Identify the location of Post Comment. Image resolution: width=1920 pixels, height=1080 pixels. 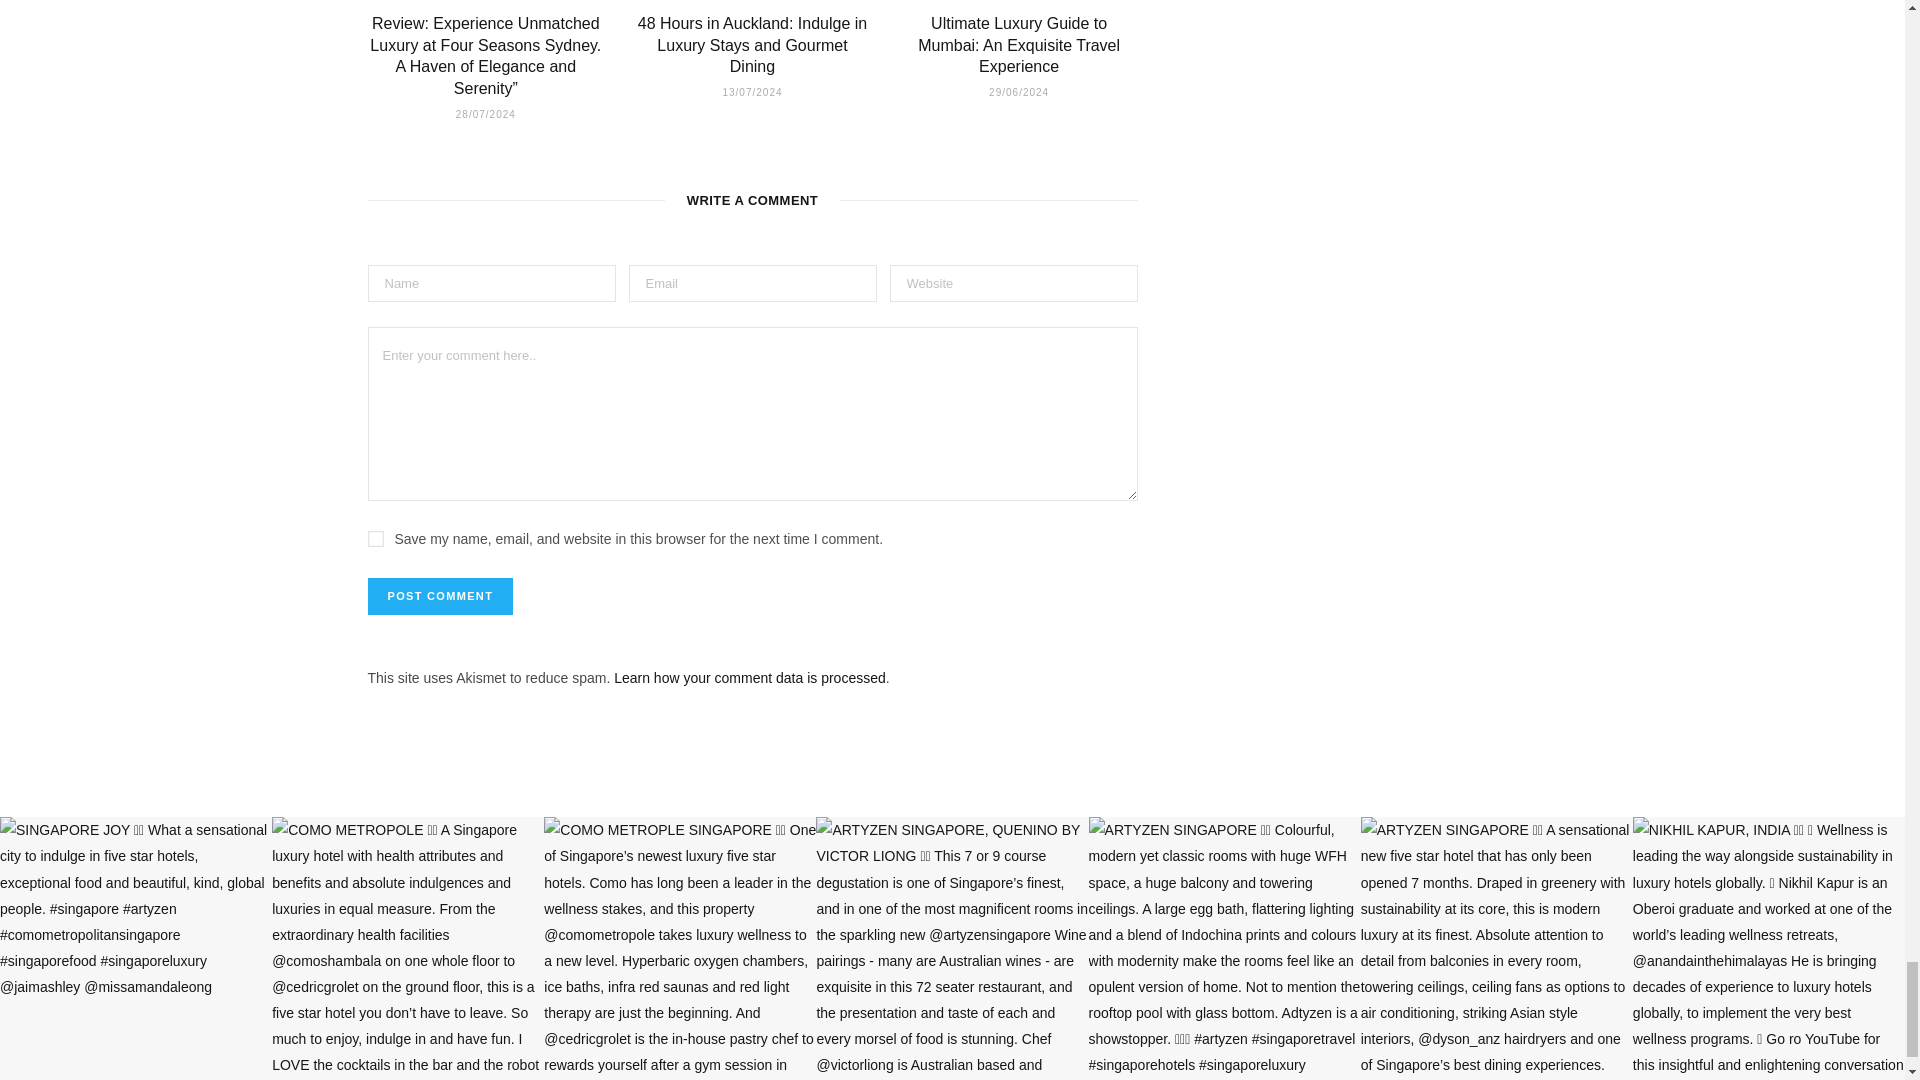
(441, 596).